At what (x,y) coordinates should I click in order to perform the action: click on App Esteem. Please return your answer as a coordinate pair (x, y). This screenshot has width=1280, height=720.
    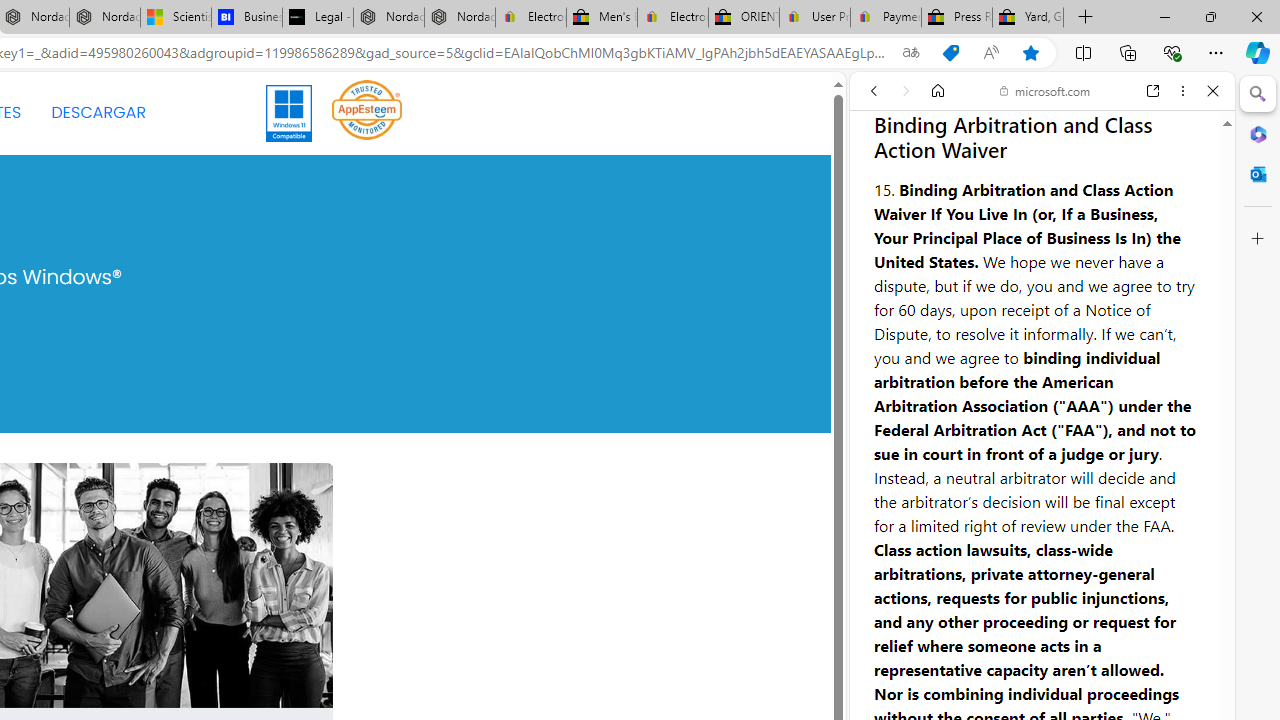
    Looking at the image, I should click on (367, 112).